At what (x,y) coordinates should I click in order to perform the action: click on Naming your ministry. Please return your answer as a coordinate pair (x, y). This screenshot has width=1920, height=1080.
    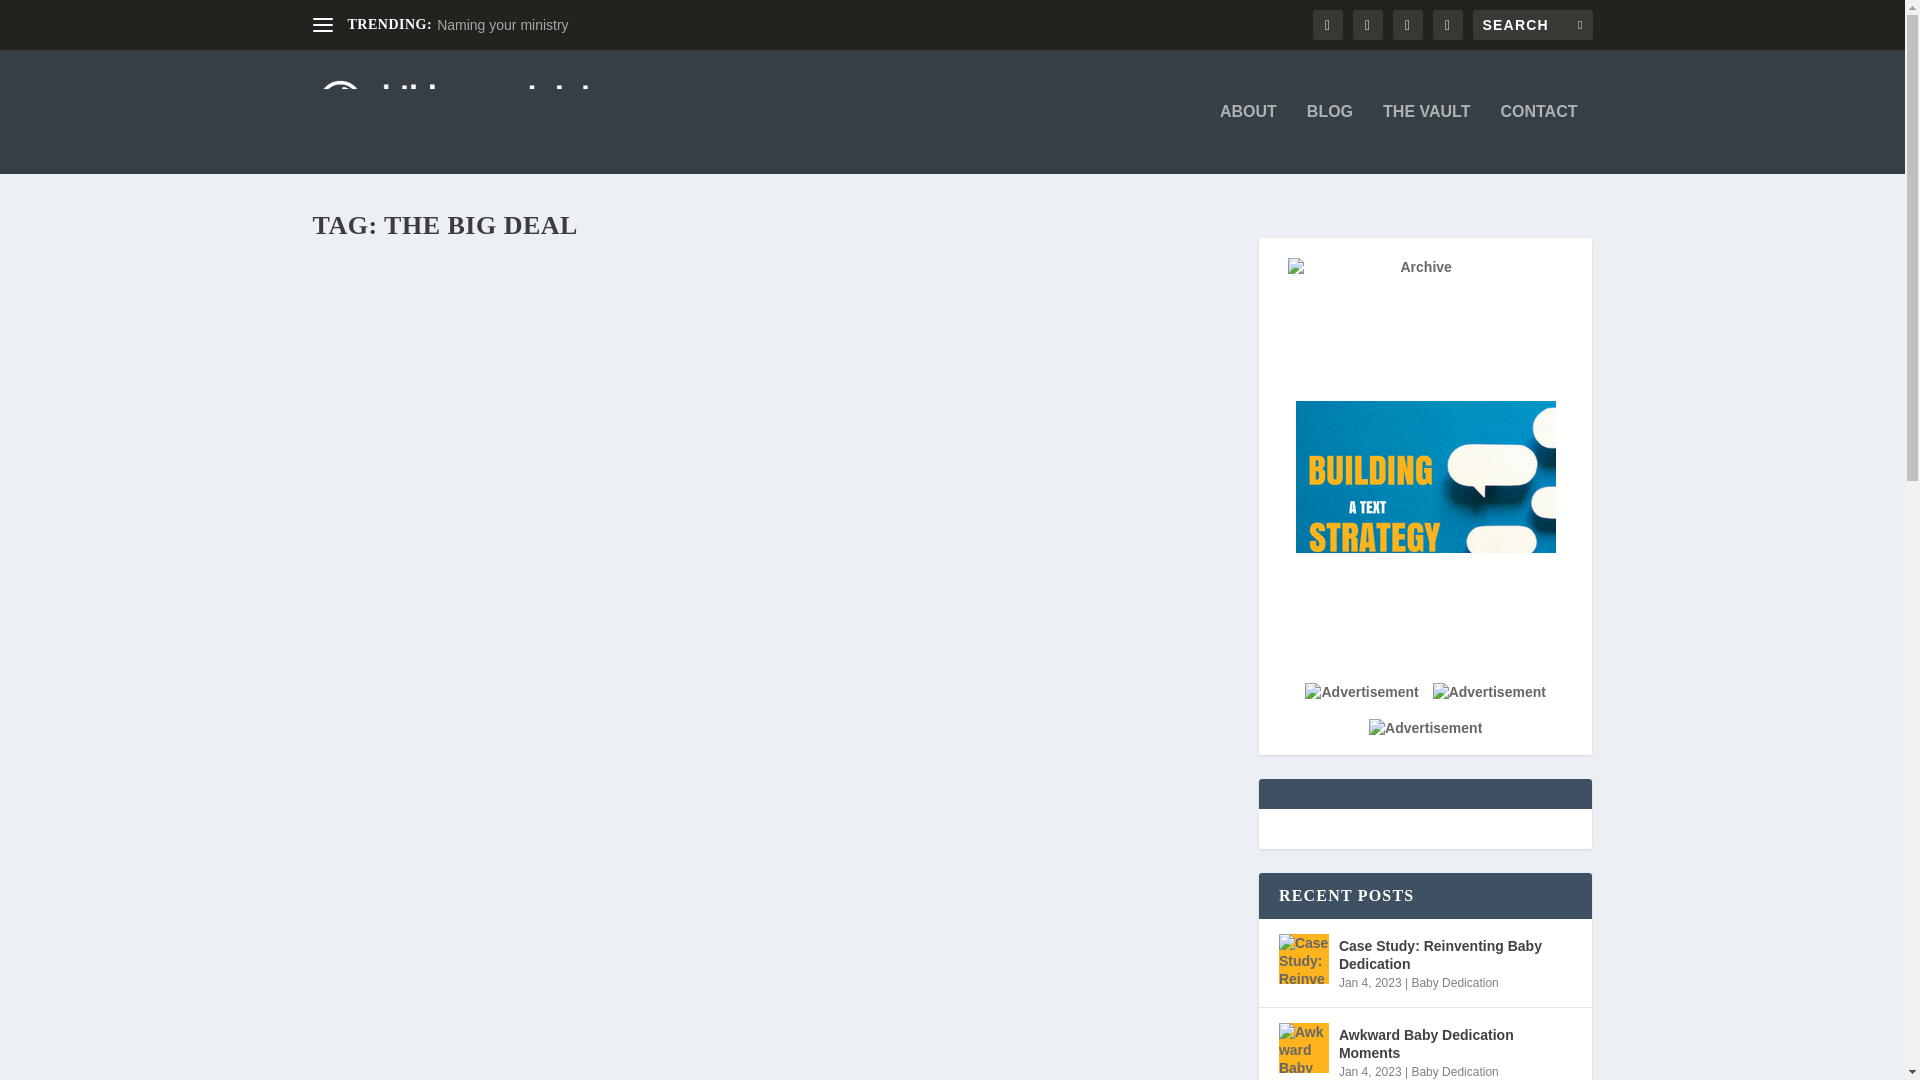
    Looking at the image, I should click on (502, 25).